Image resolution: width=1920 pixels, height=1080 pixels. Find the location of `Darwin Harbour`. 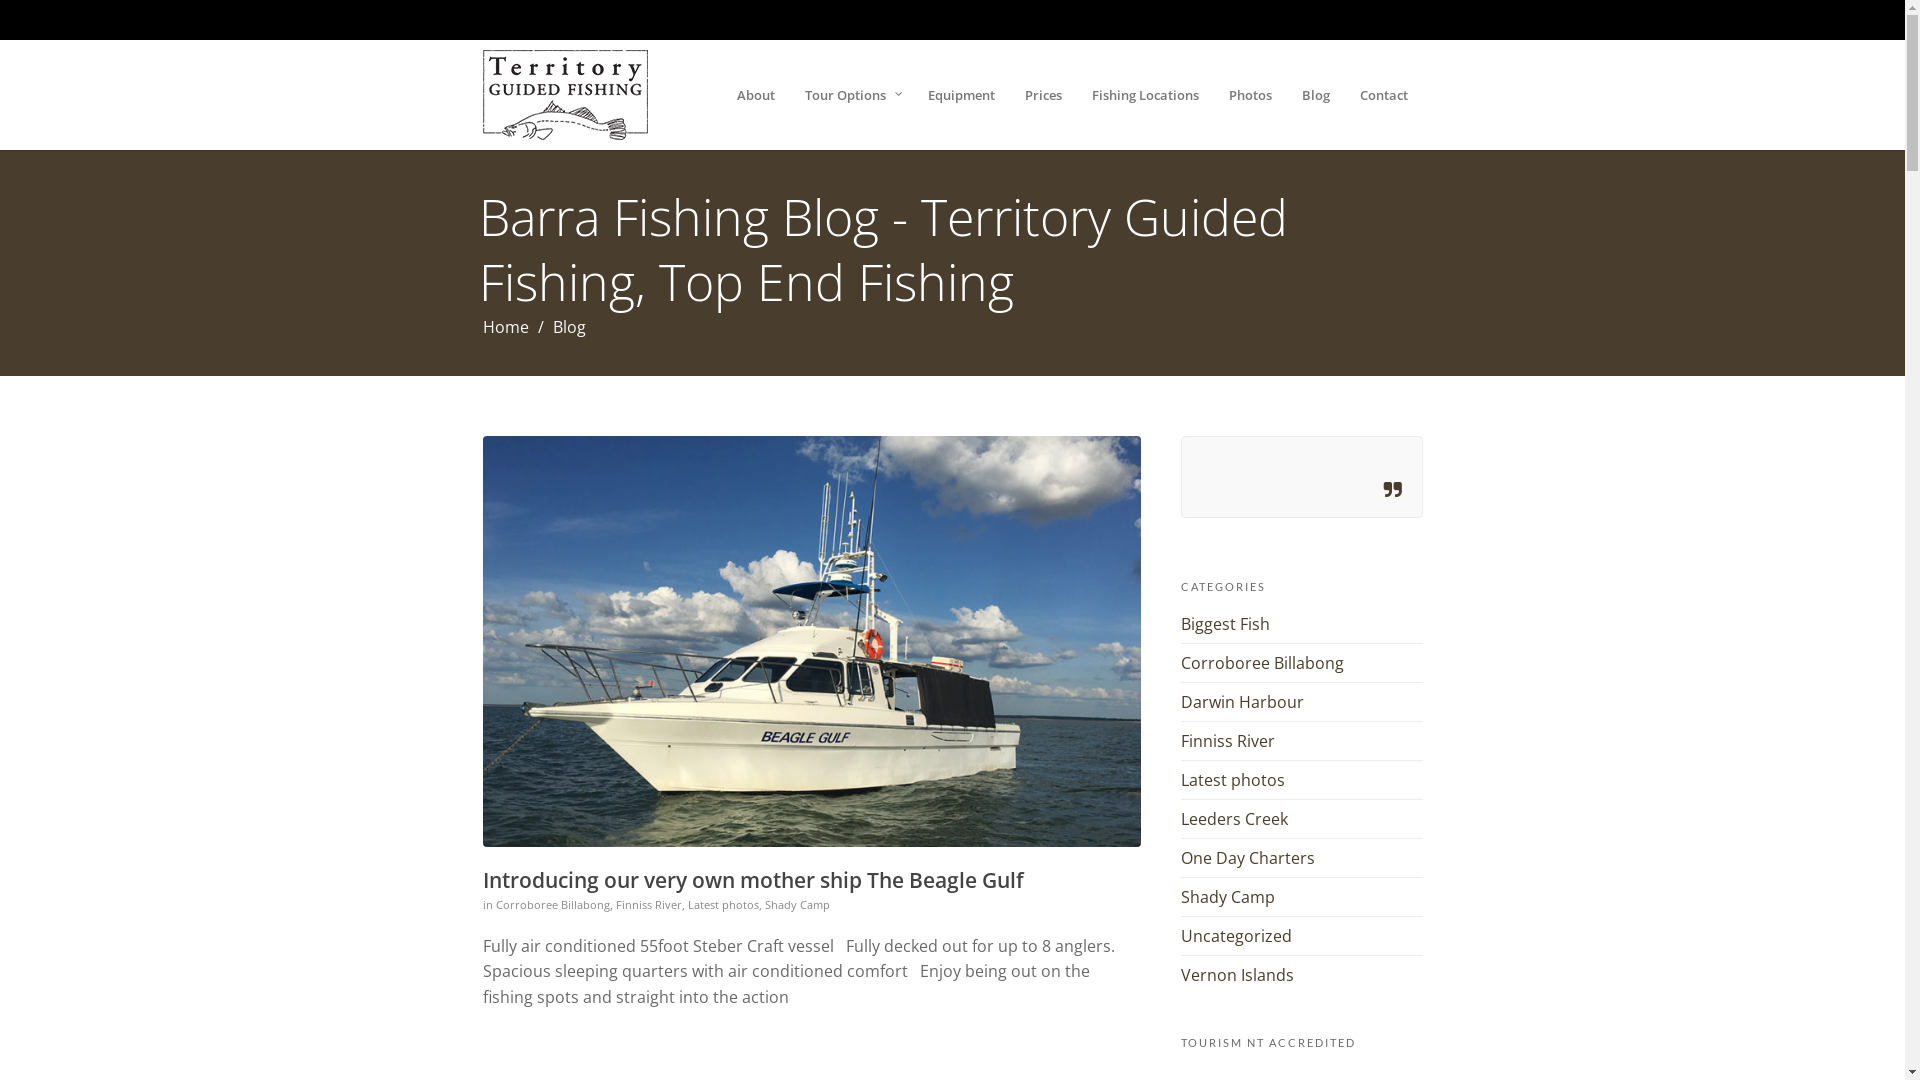

Darwin Harbour is located at coordinates (1242, 702).